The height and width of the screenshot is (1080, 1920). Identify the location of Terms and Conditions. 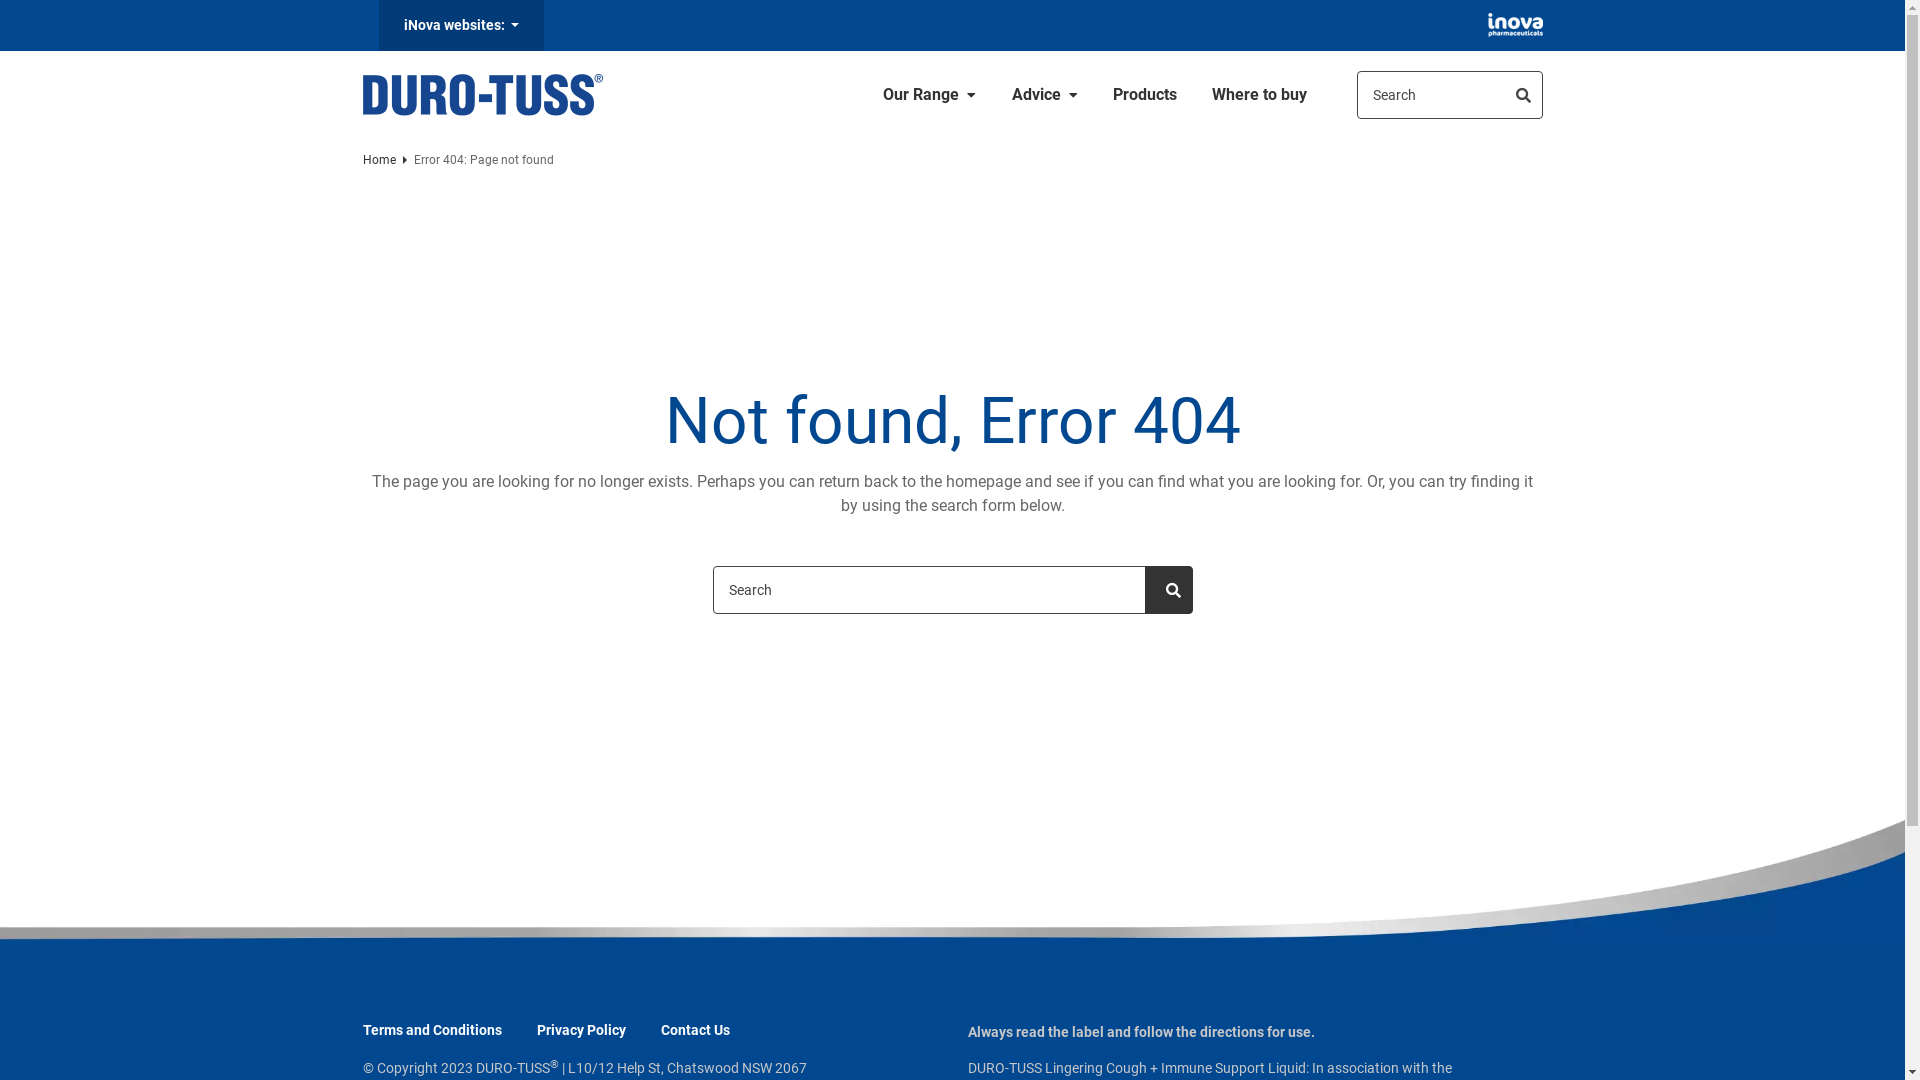
(432, 1030).